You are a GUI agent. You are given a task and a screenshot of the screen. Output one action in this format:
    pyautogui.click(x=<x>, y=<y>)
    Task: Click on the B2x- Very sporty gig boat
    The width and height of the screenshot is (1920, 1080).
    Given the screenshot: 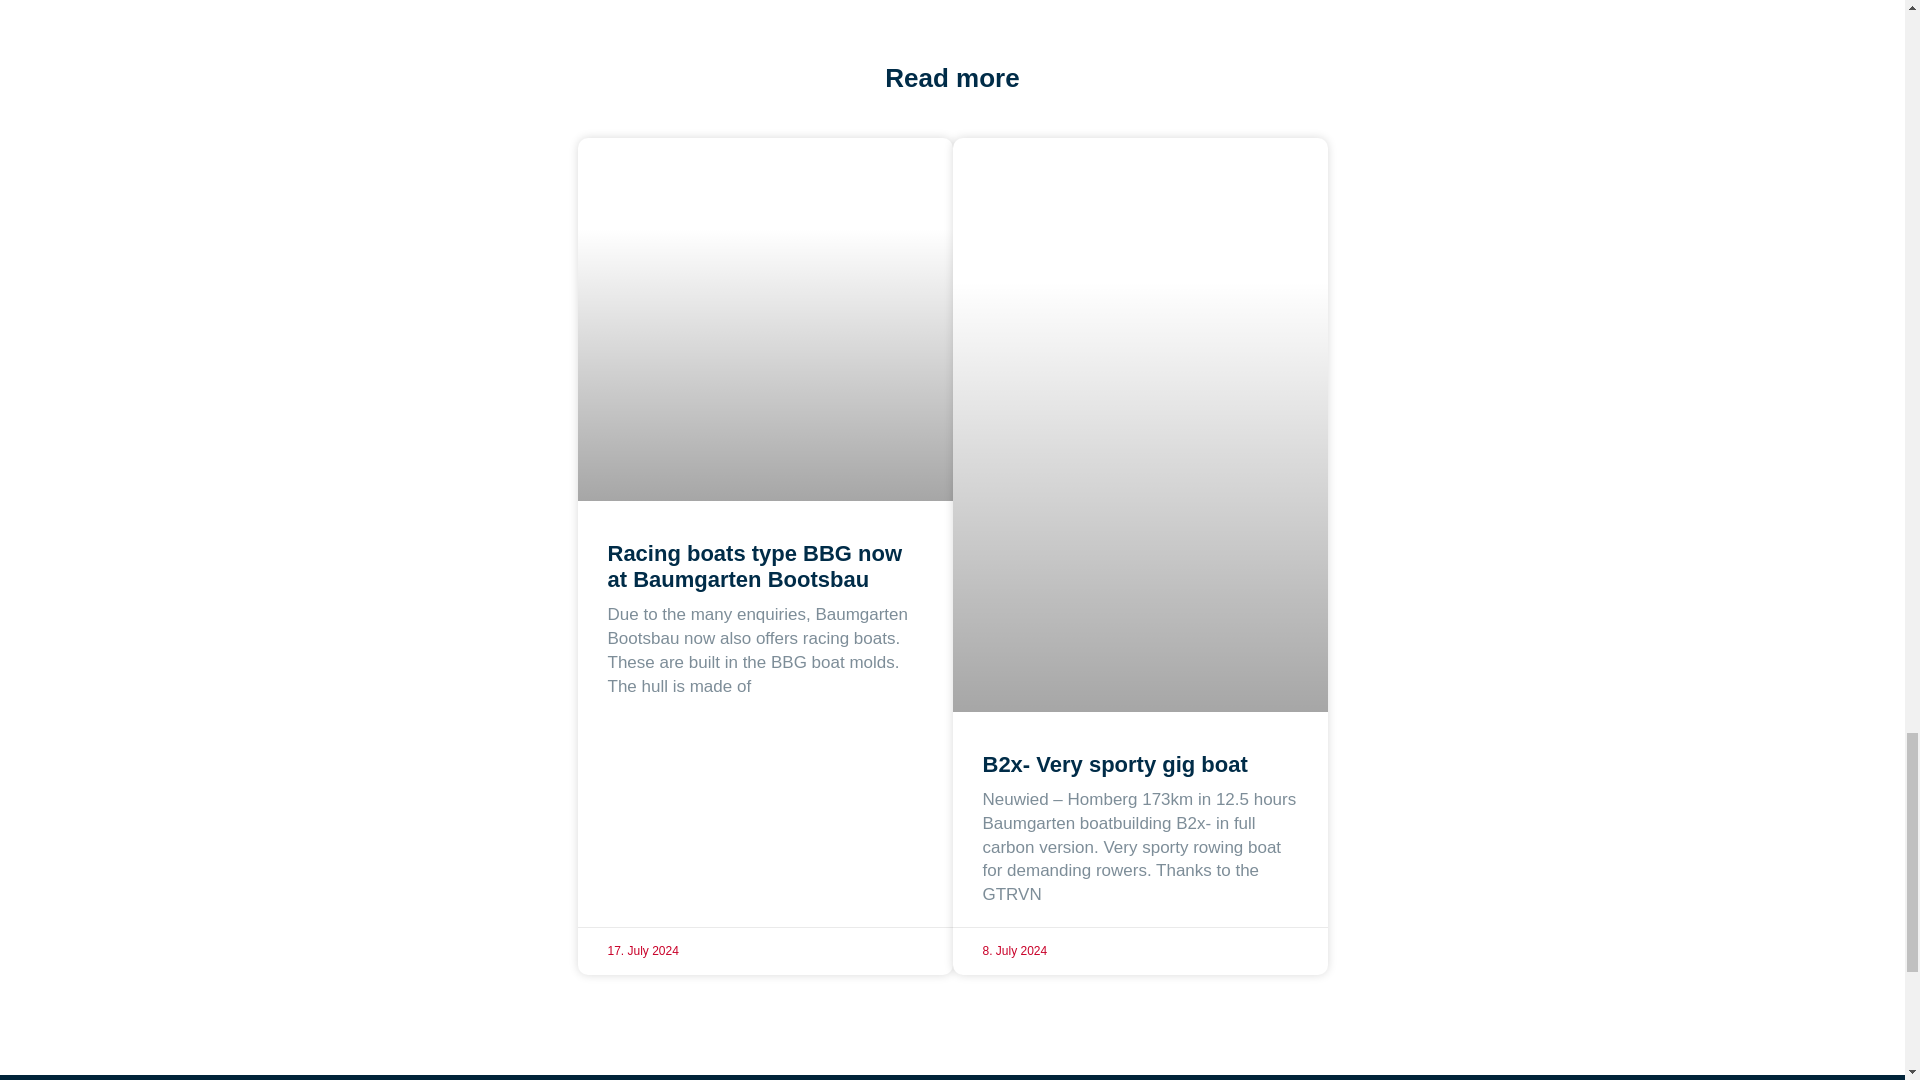 What is the action you would take?
    pyautogui.click(x=1114, y=764)
    